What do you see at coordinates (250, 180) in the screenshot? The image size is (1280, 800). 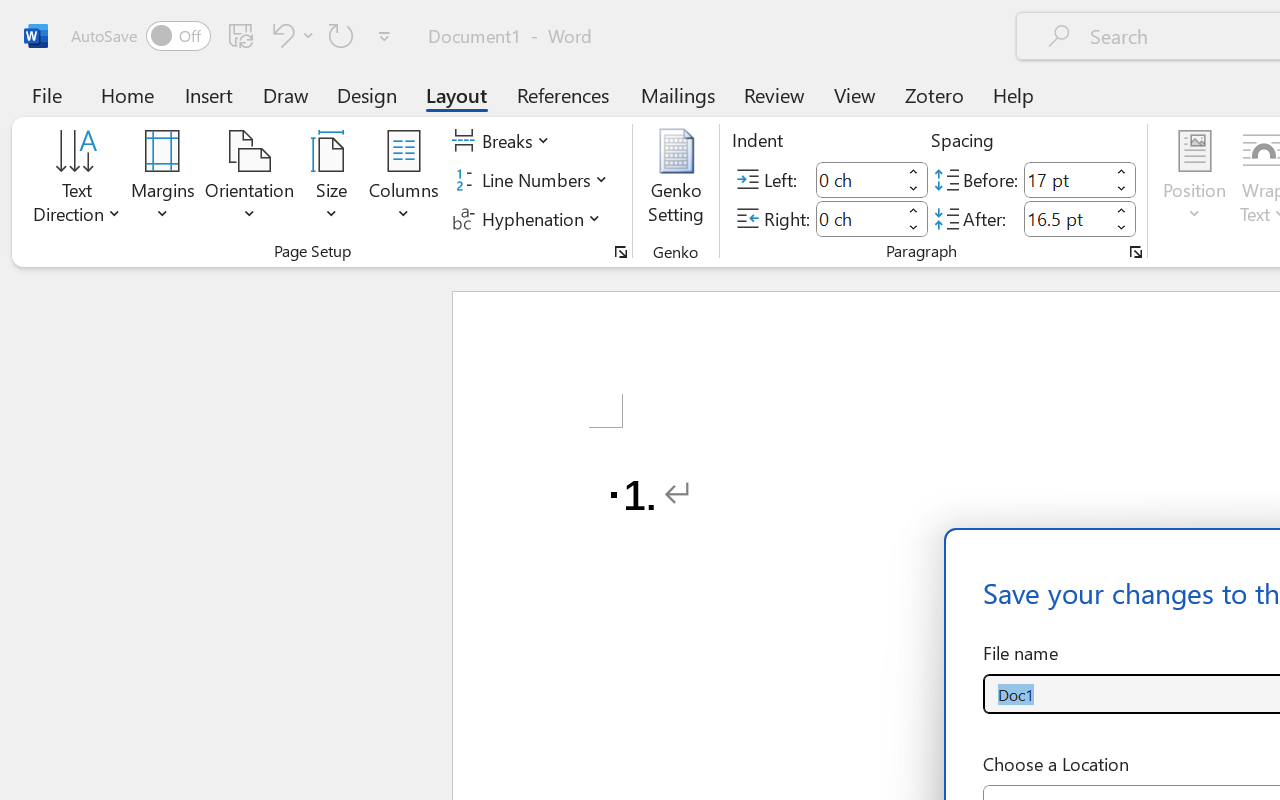 I see `Orientation` at bounding box center [250, 180].